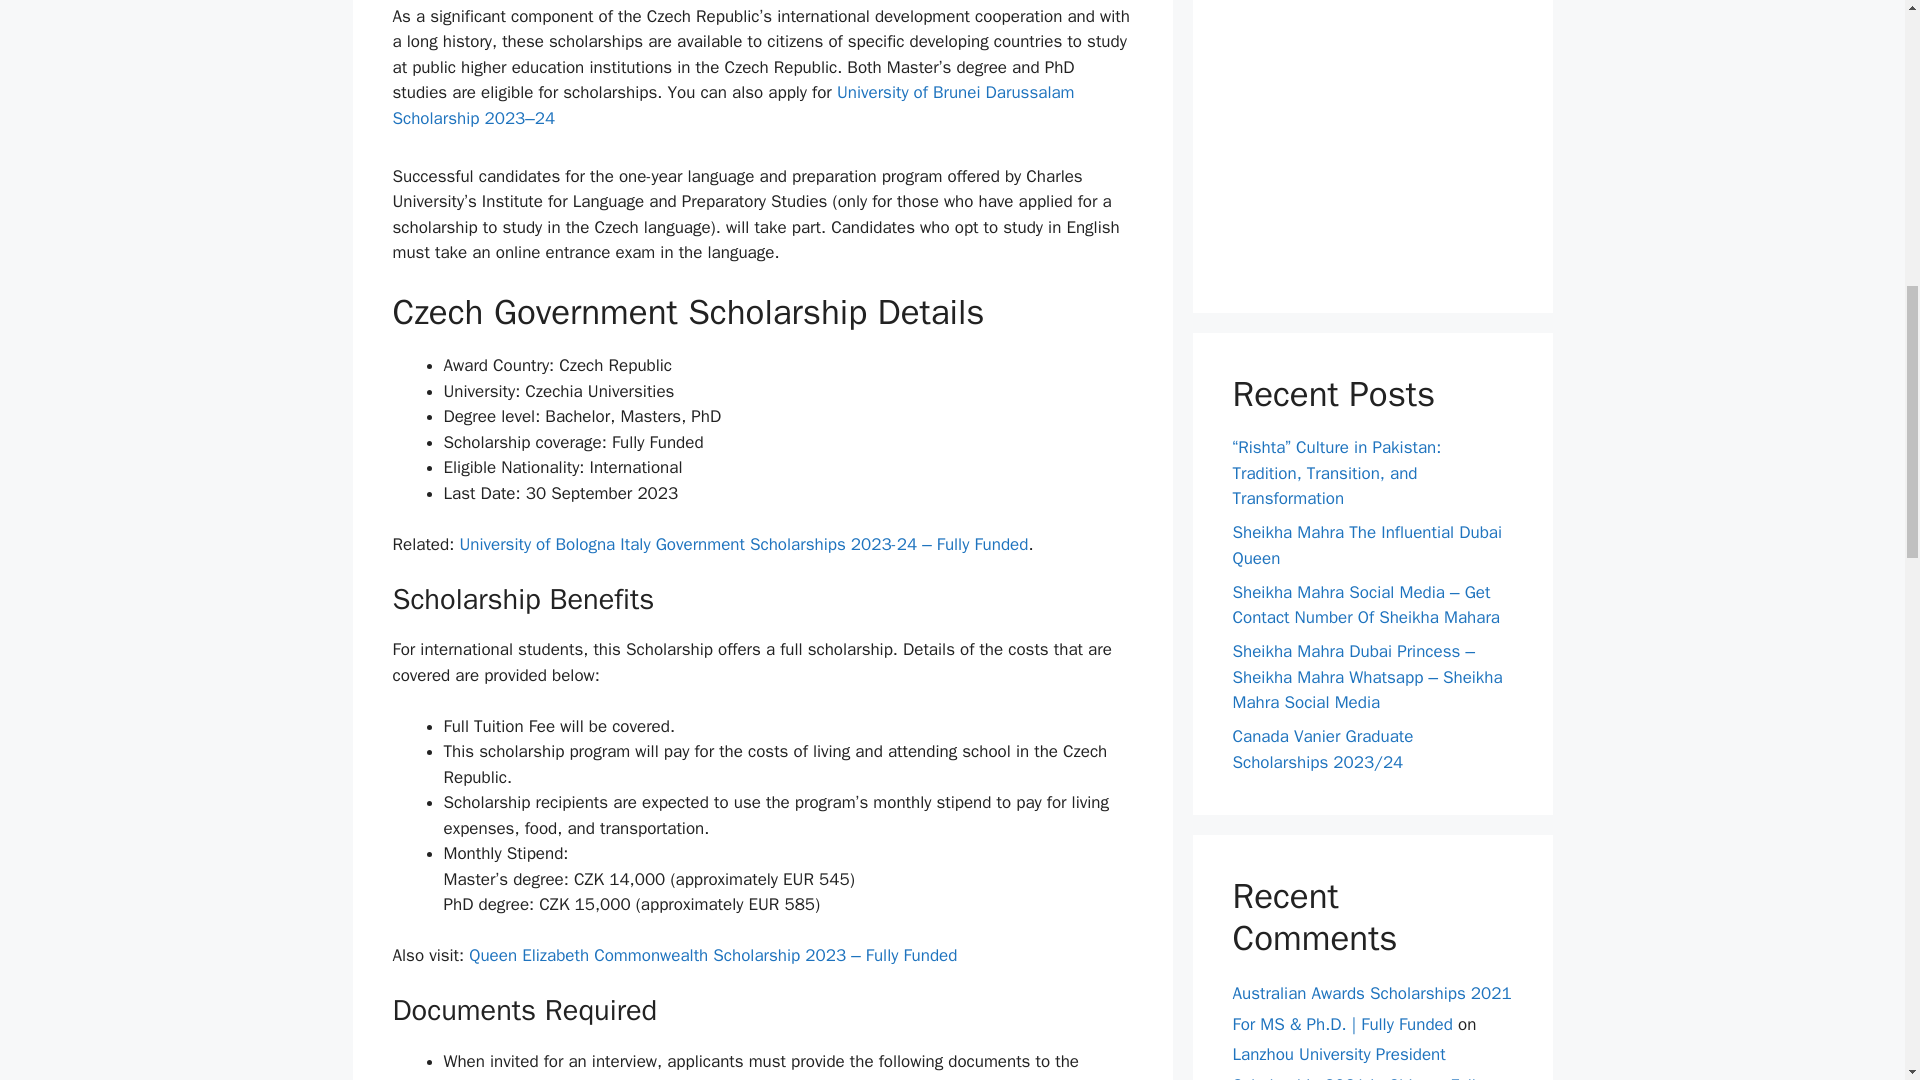  Describe the element at coordinates (1372, 136) in the screenshot. I see `Advertisement` at that location.